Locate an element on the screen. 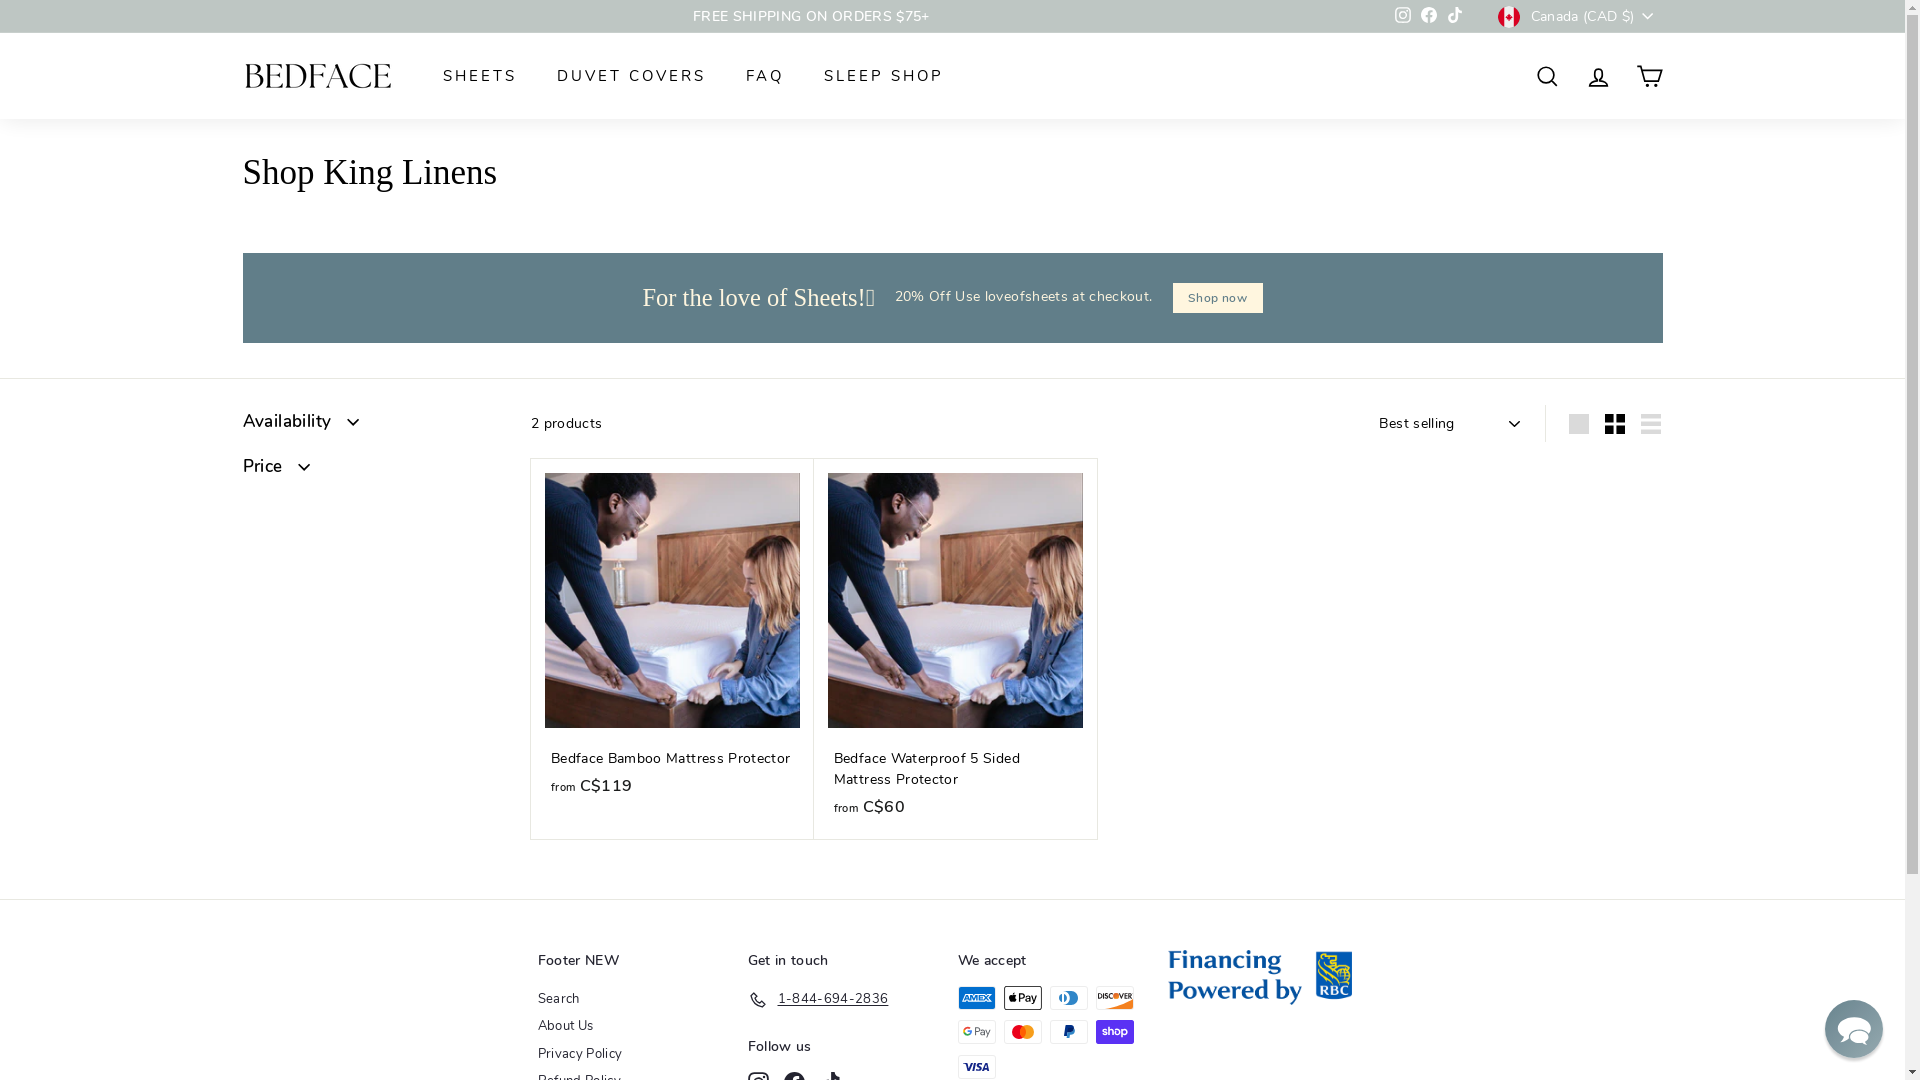  ACCOUNT is located at coordinates (1598, 76).